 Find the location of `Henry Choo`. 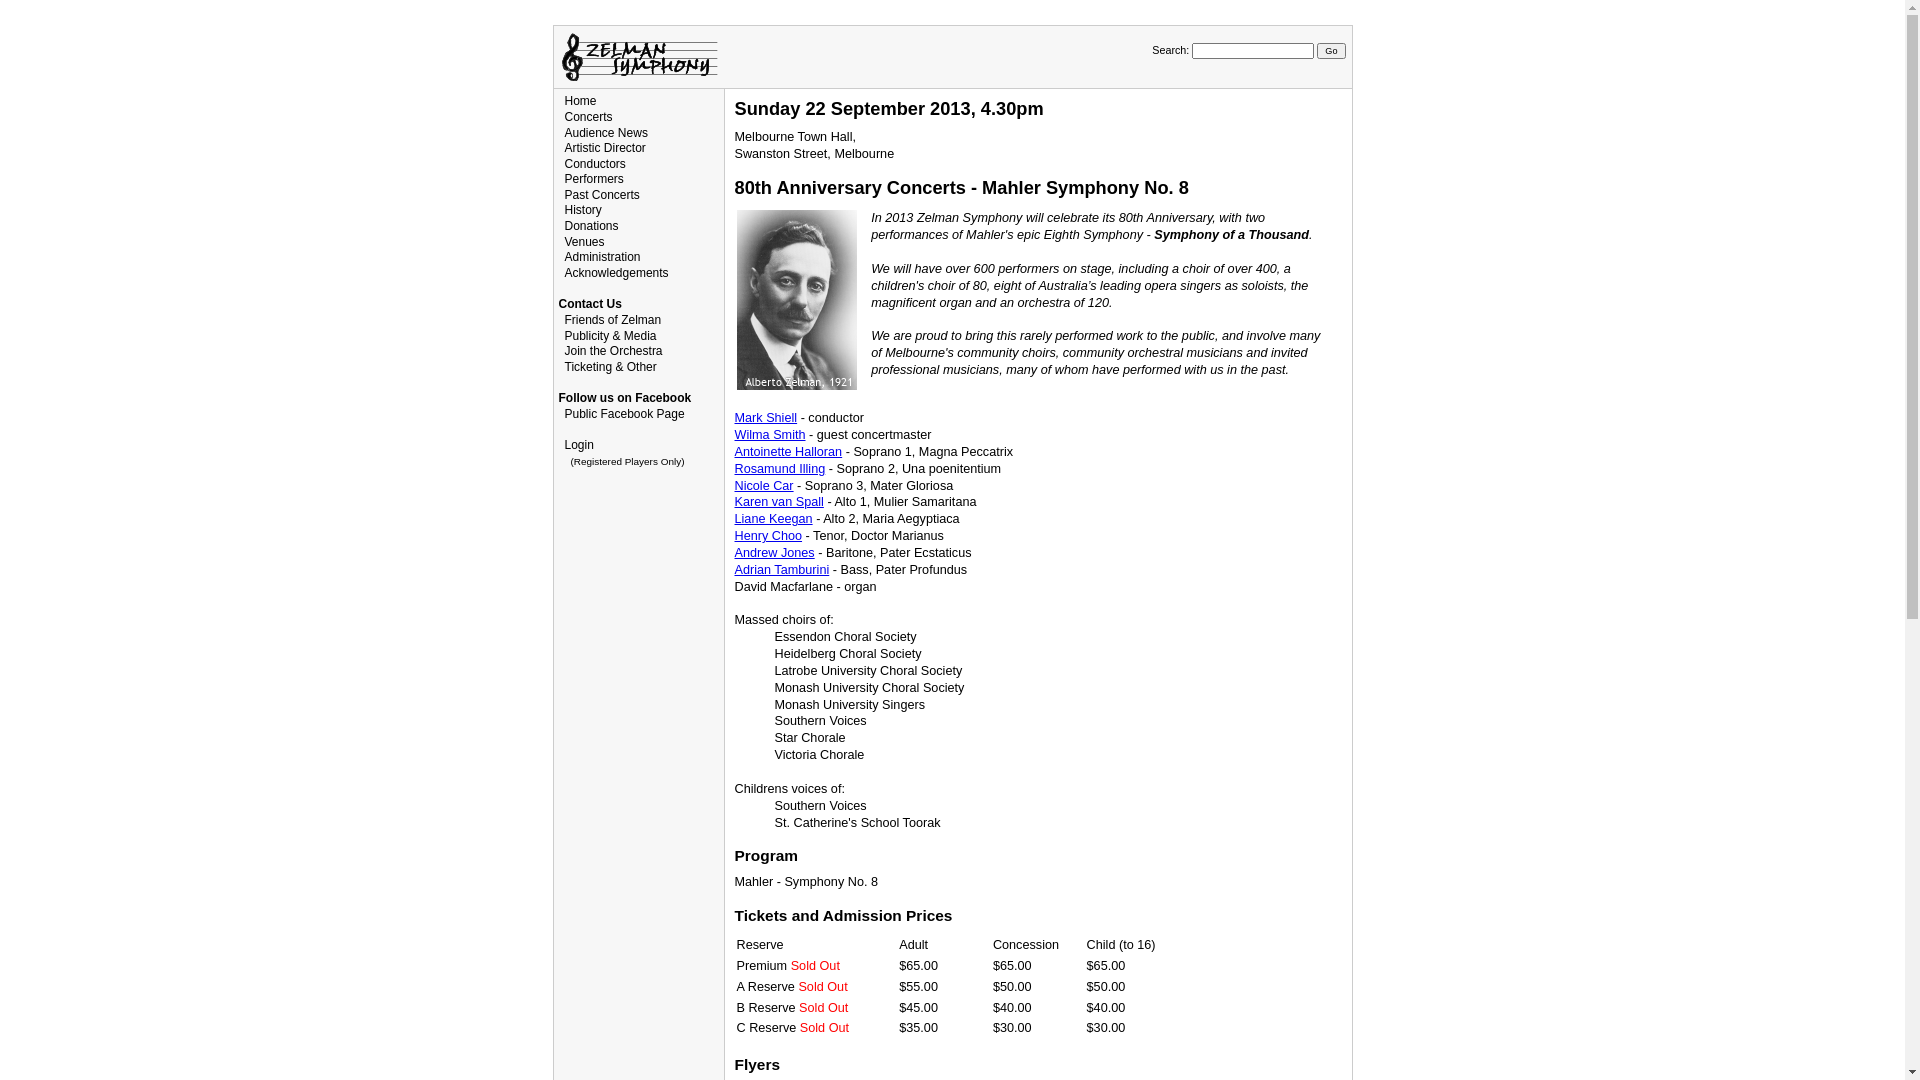

Henry Choo is located at coordinates (768, 536).